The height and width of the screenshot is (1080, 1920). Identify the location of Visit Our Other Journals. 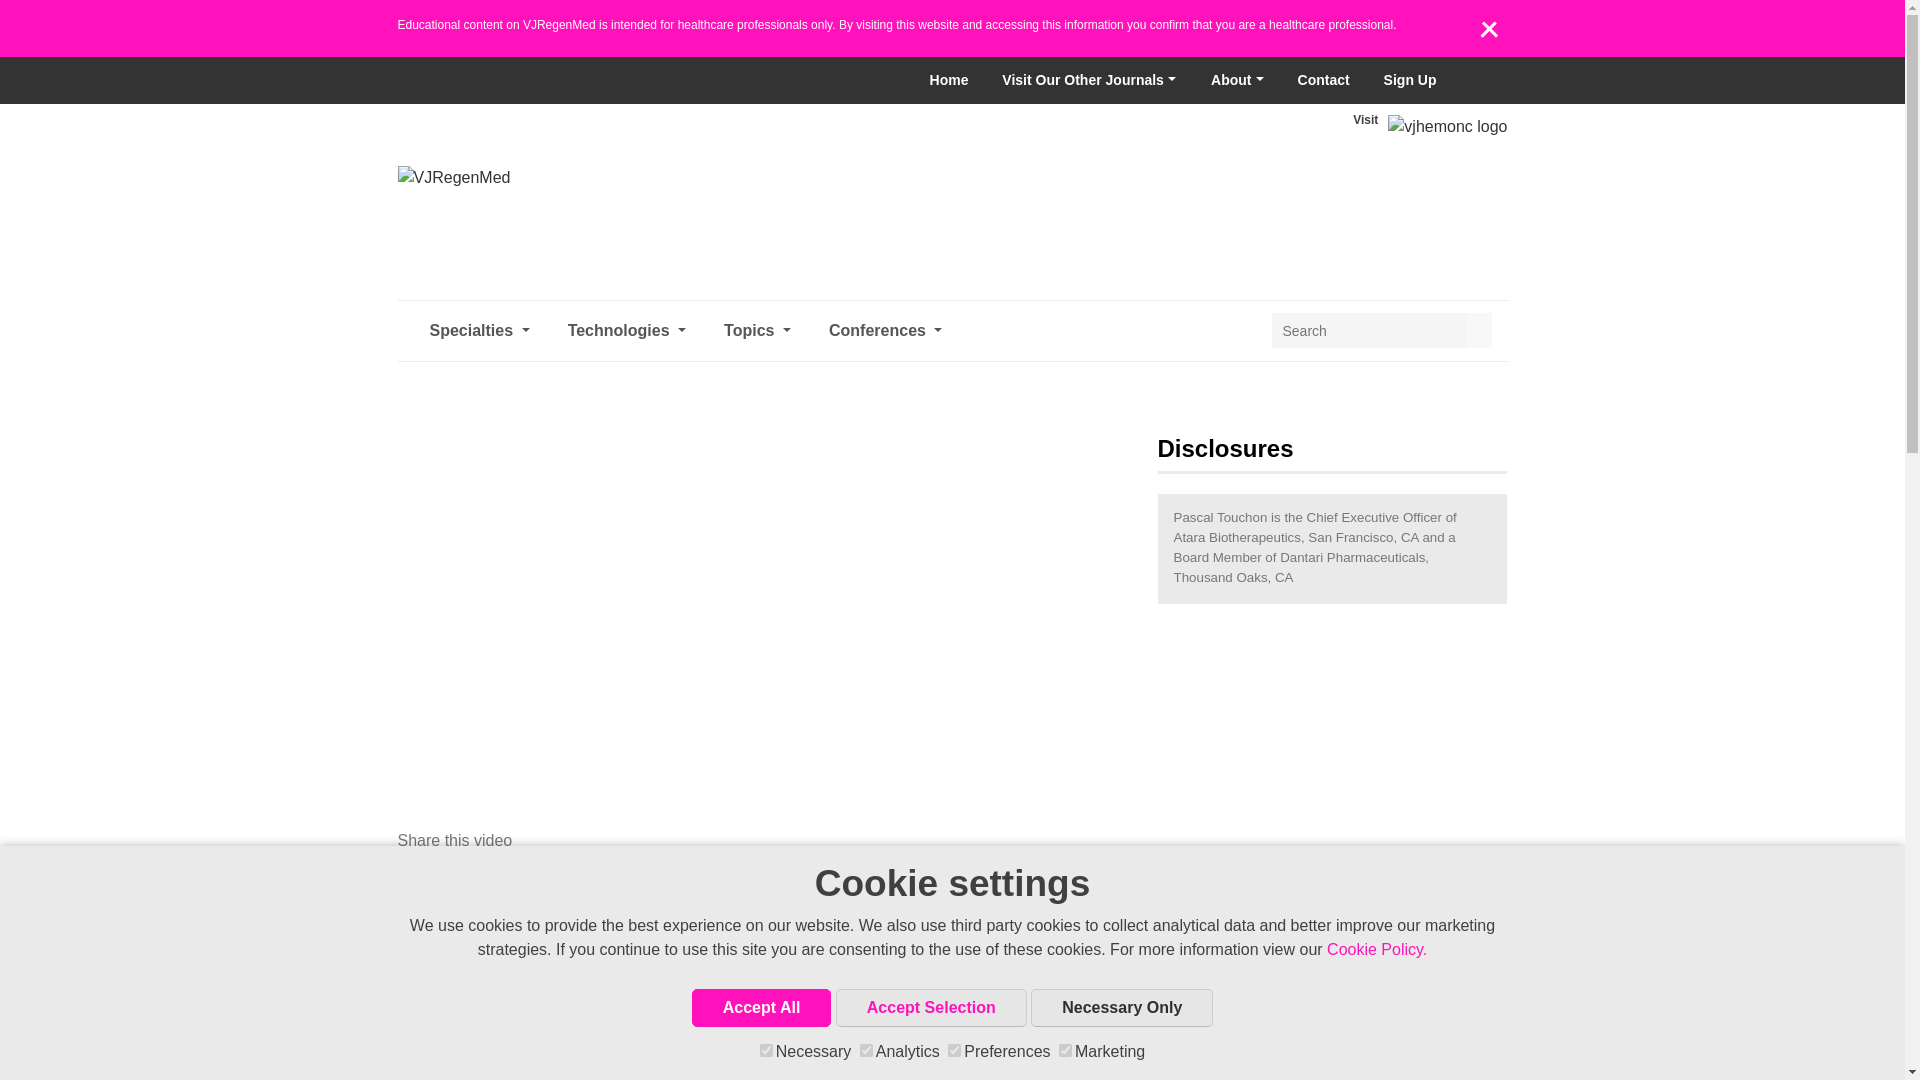
(1088, 80).